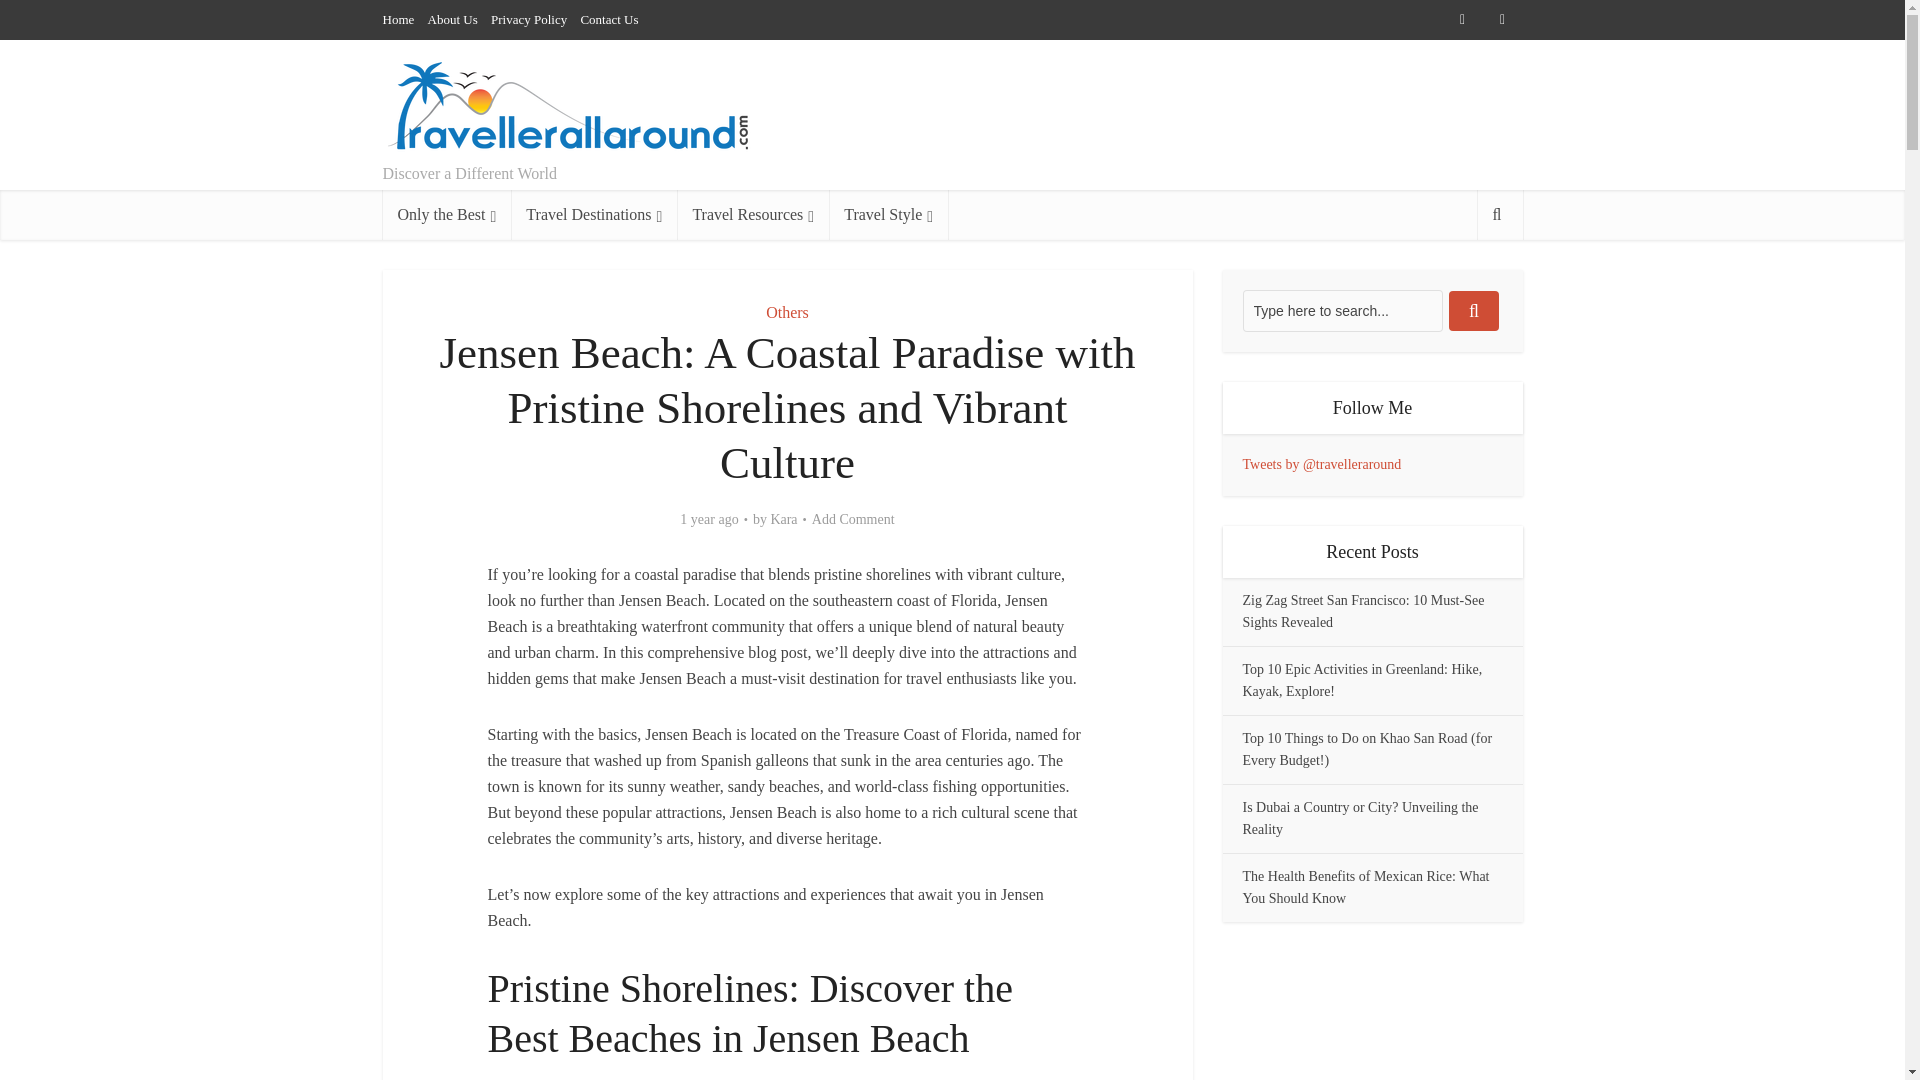  What do you see at coordinates (1342, 310) in the screenshot?
I see `Type here to search...` at bounding box center [1342, 310].